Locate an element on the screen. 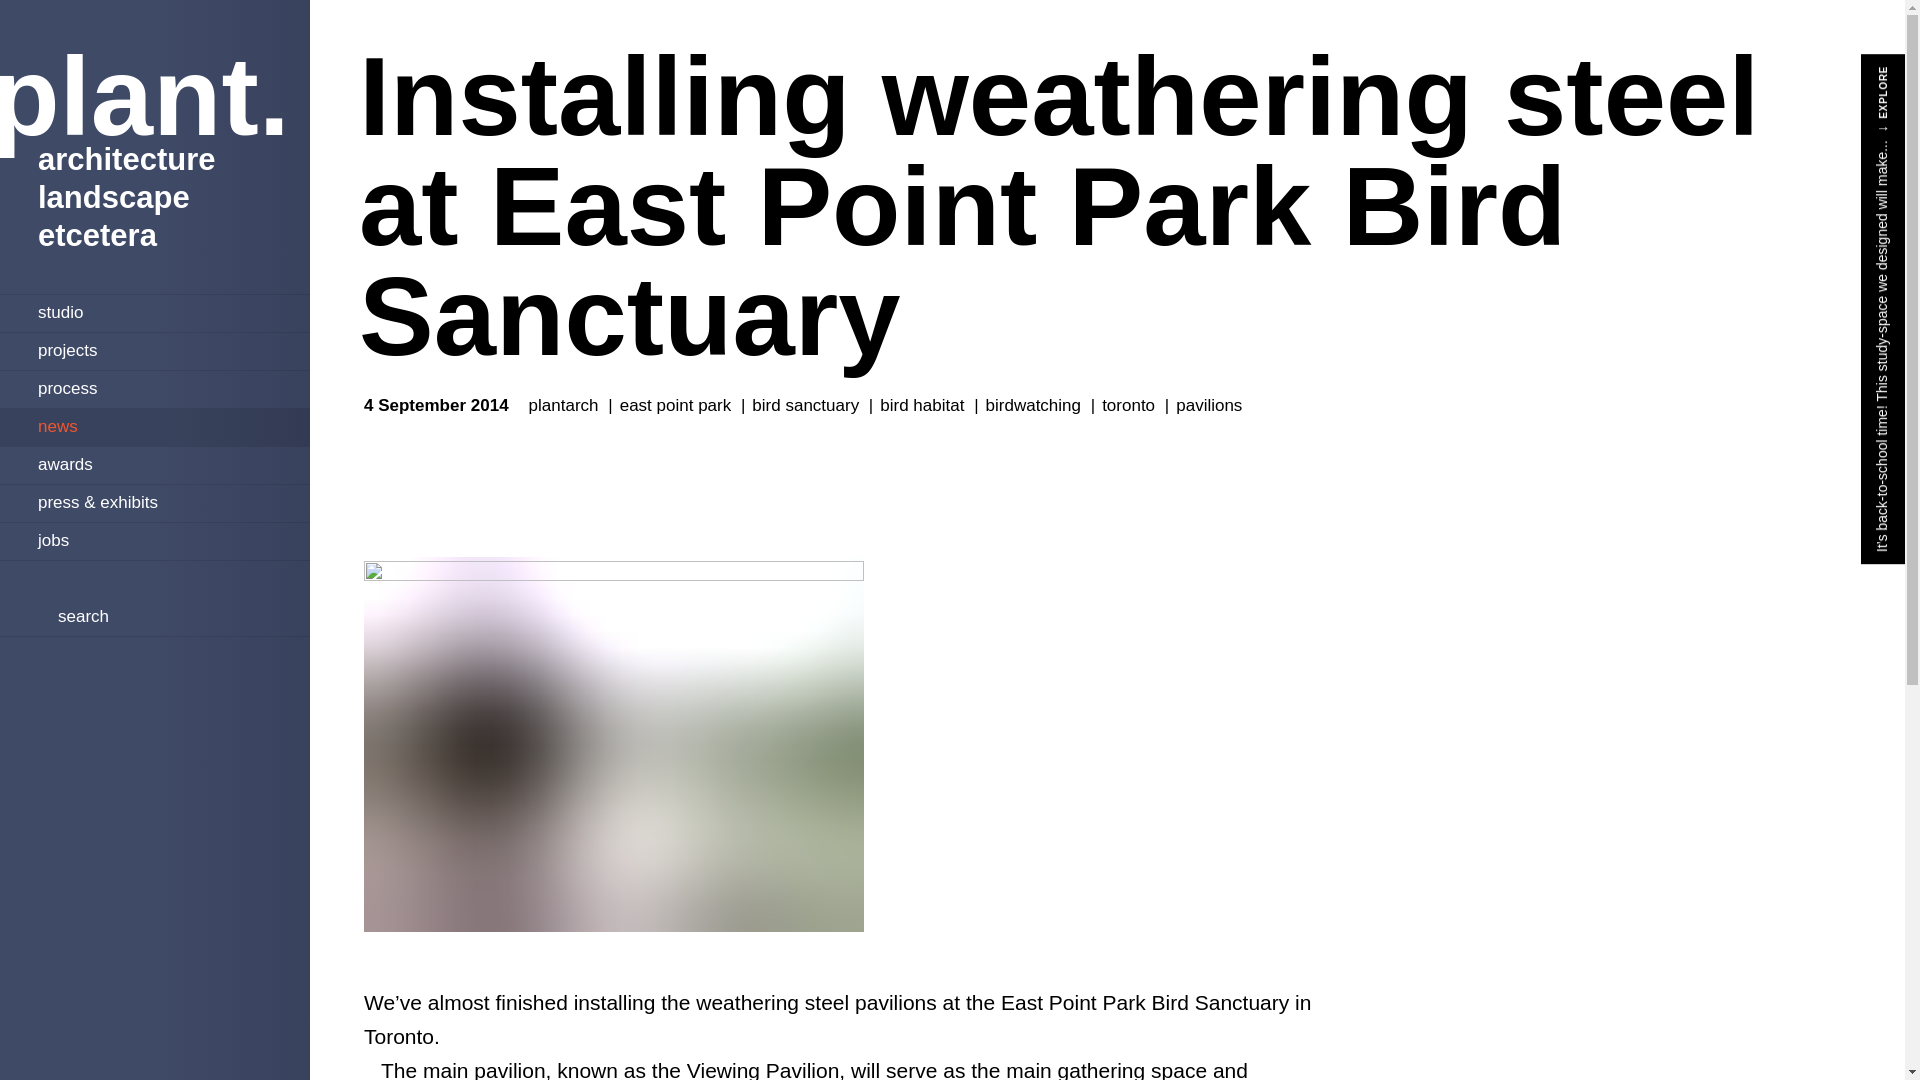 This screenshot has width=1920, height=1080. bird habitat is located at coordinates (928, 406).